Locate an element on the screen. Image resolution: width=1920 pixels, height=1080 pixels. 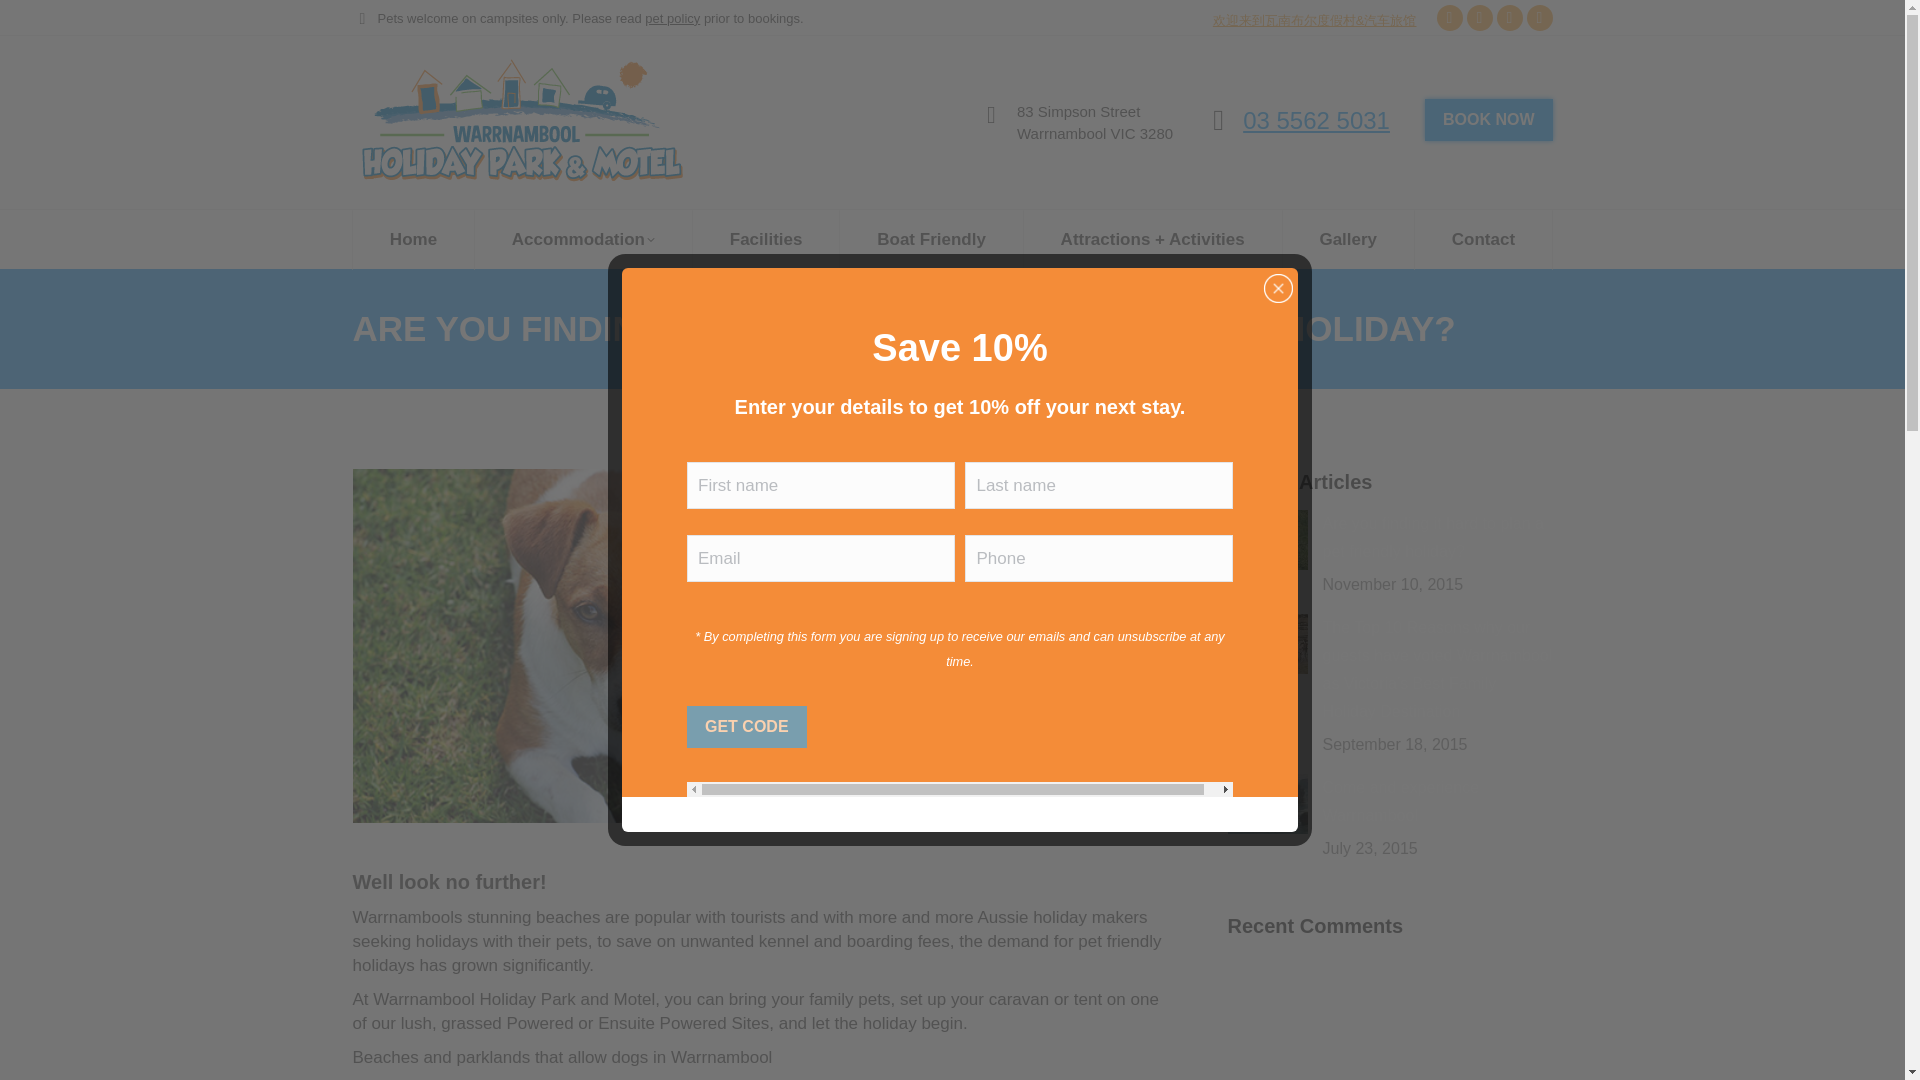
Facilities is located at coordinates (766, 238).